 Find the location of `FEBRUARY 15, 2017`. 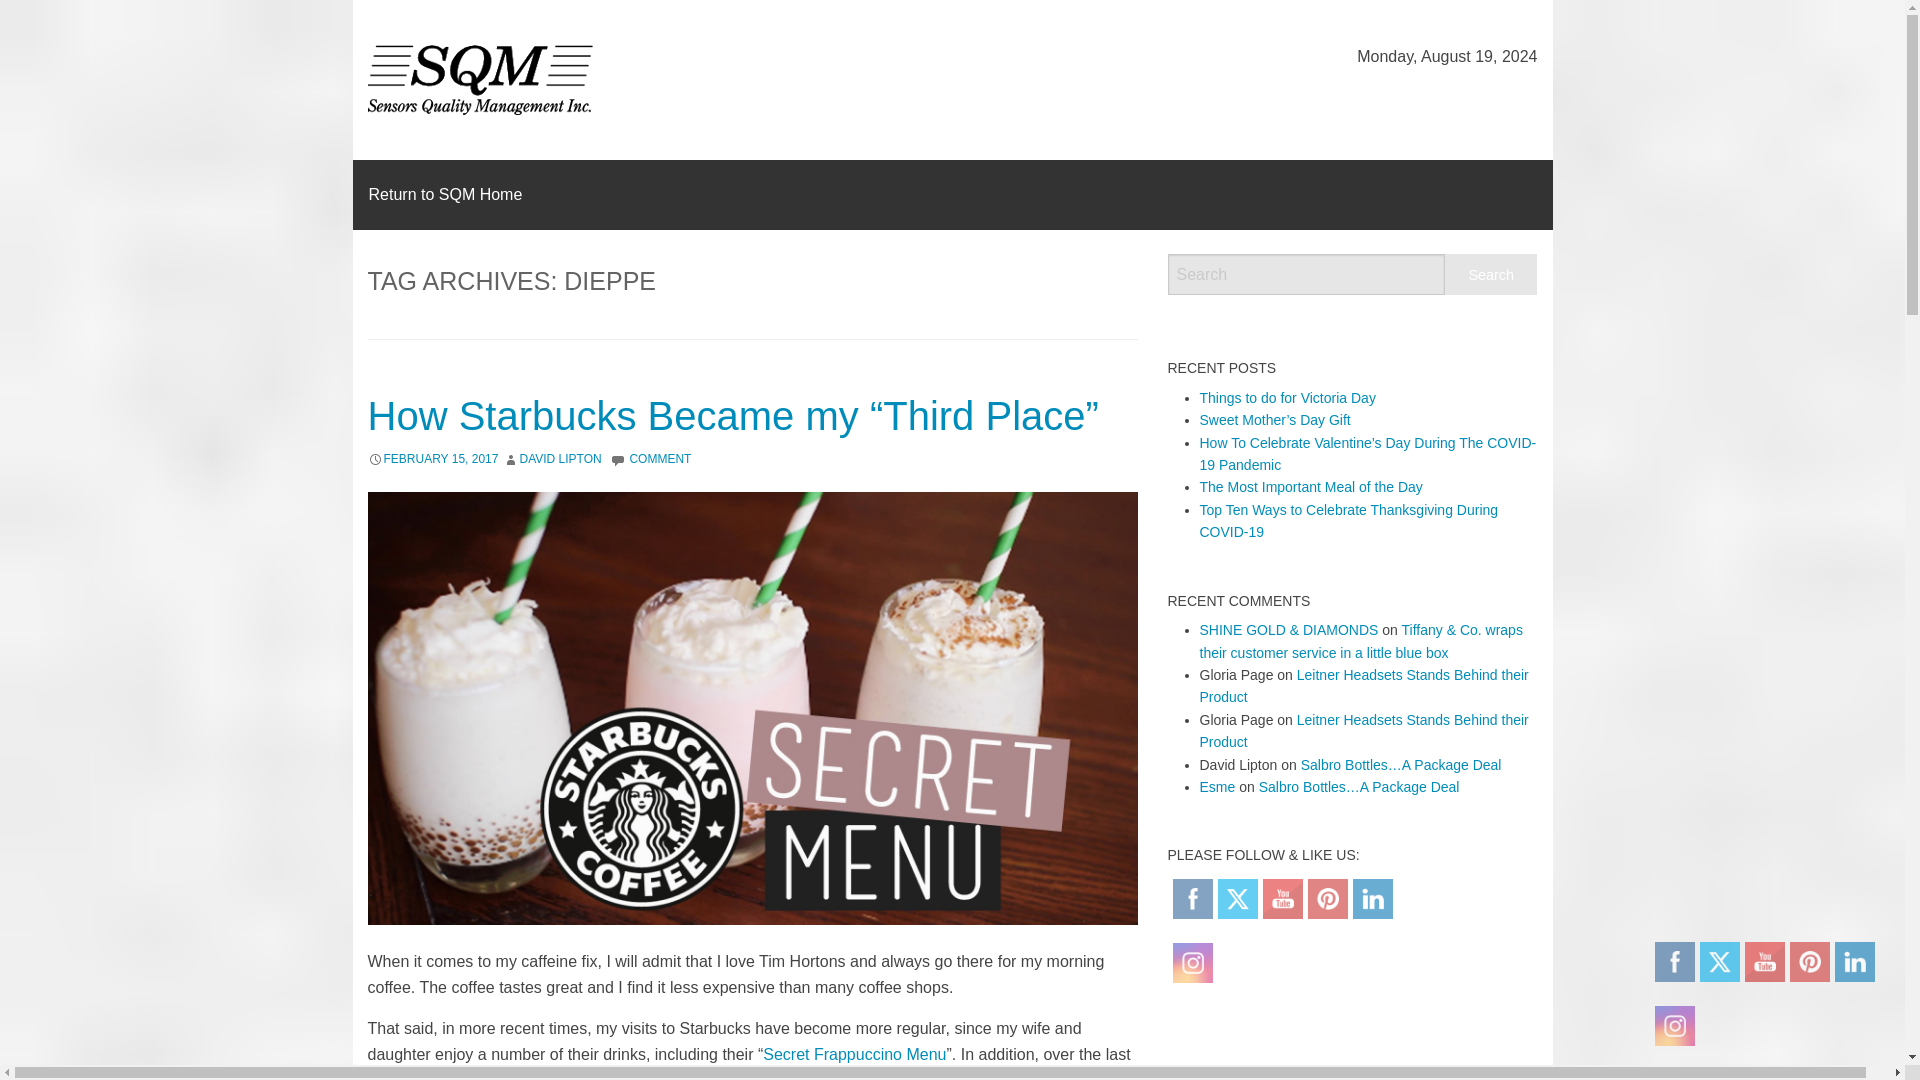

FEBRUARY 15, 2017 is located at coordinates (442, 458).